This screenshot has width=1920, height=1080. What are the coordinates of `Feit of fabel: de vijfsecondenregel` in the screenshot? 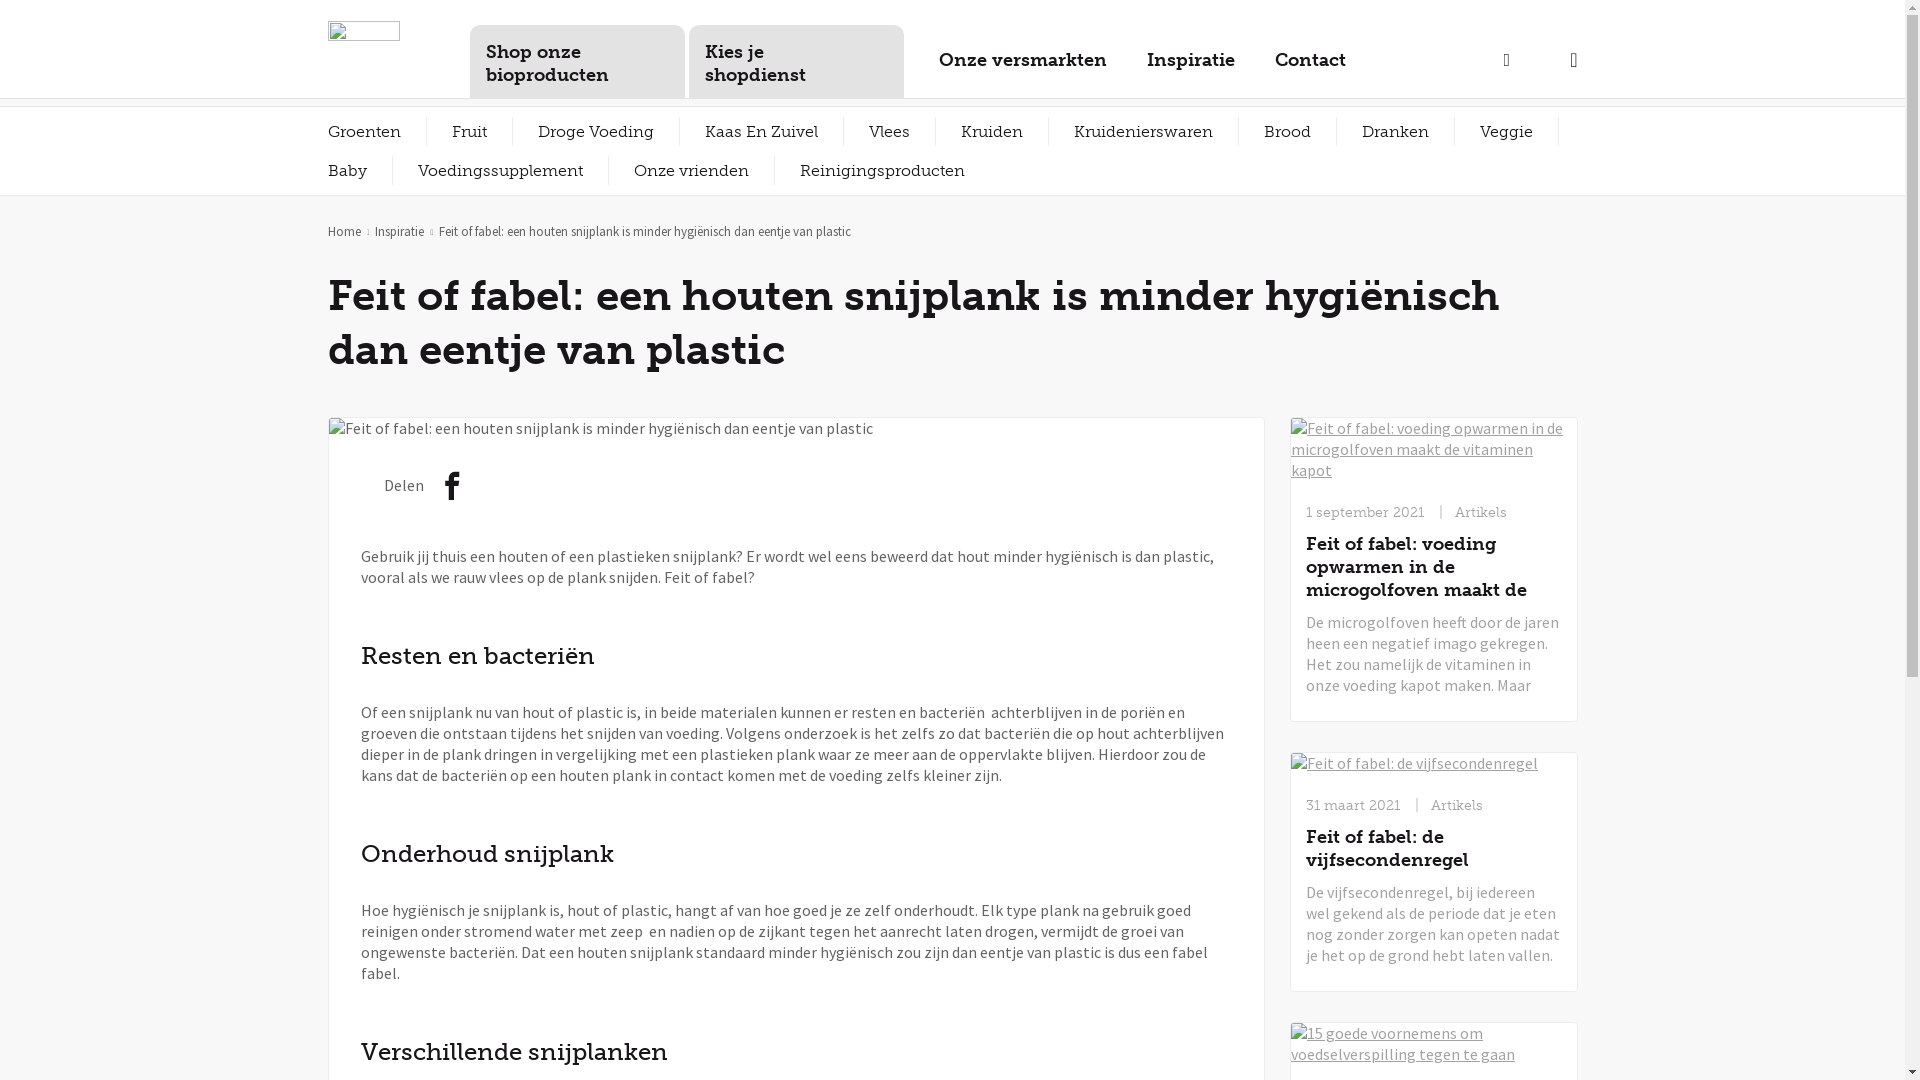 It's located at (1434, 764).